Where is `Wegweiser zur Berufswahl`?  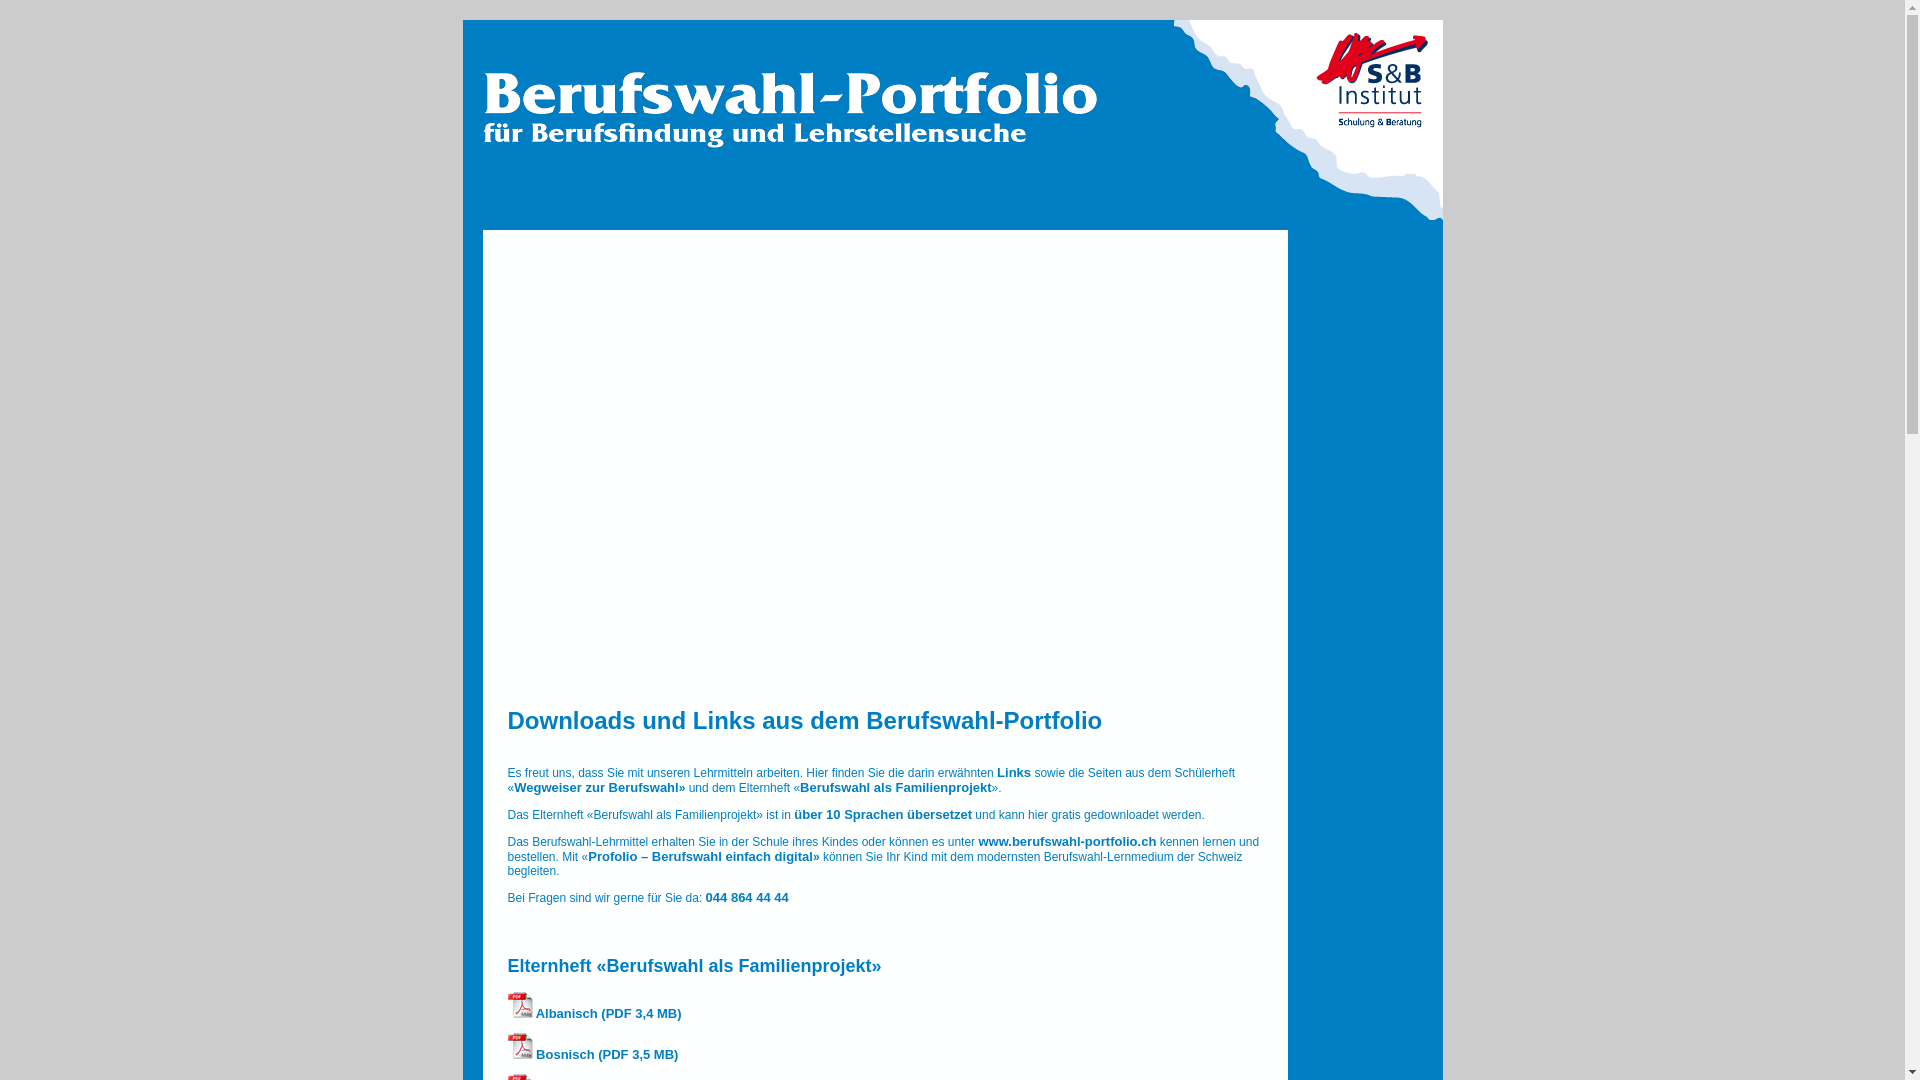
Wegweiser zur Berufswahl is located at coordinates (596, 788).